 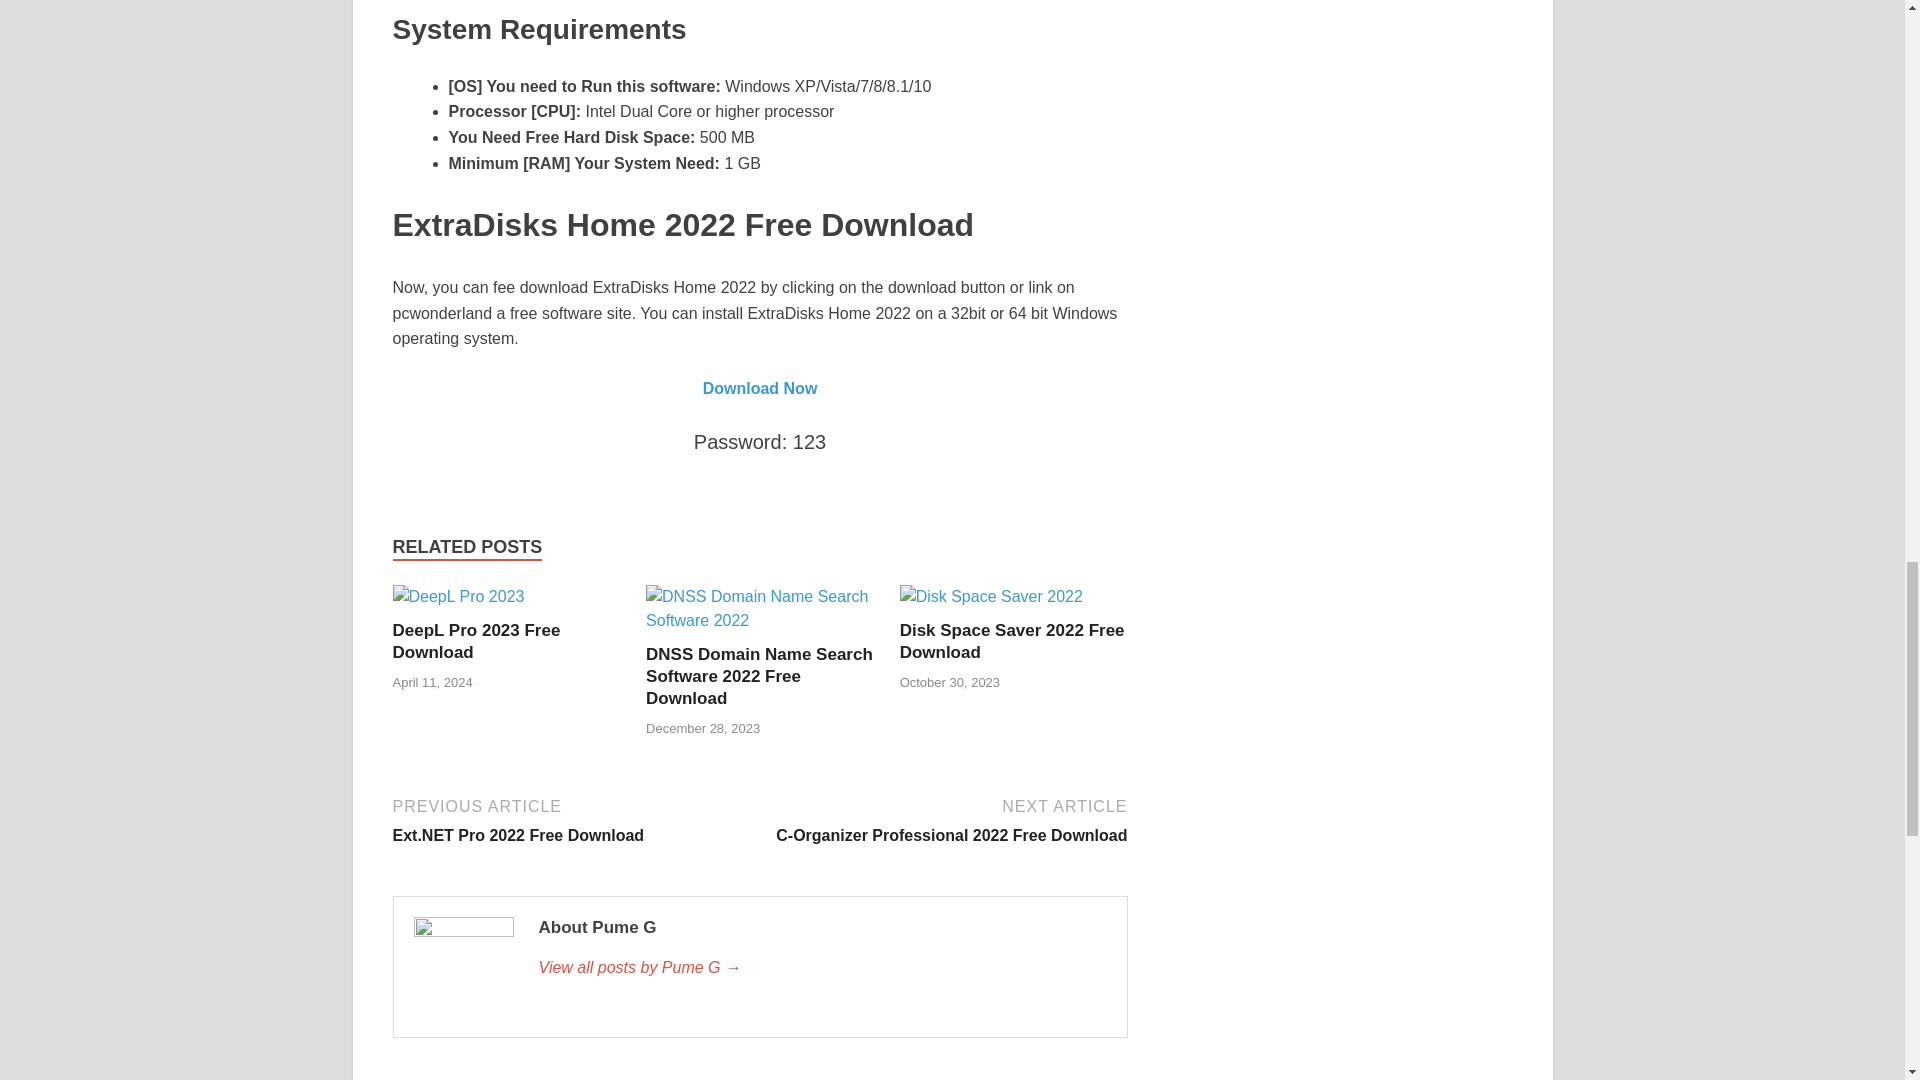 I want to click on Disk Space Saver 2022 Free Download, so click(x=991, y=596).